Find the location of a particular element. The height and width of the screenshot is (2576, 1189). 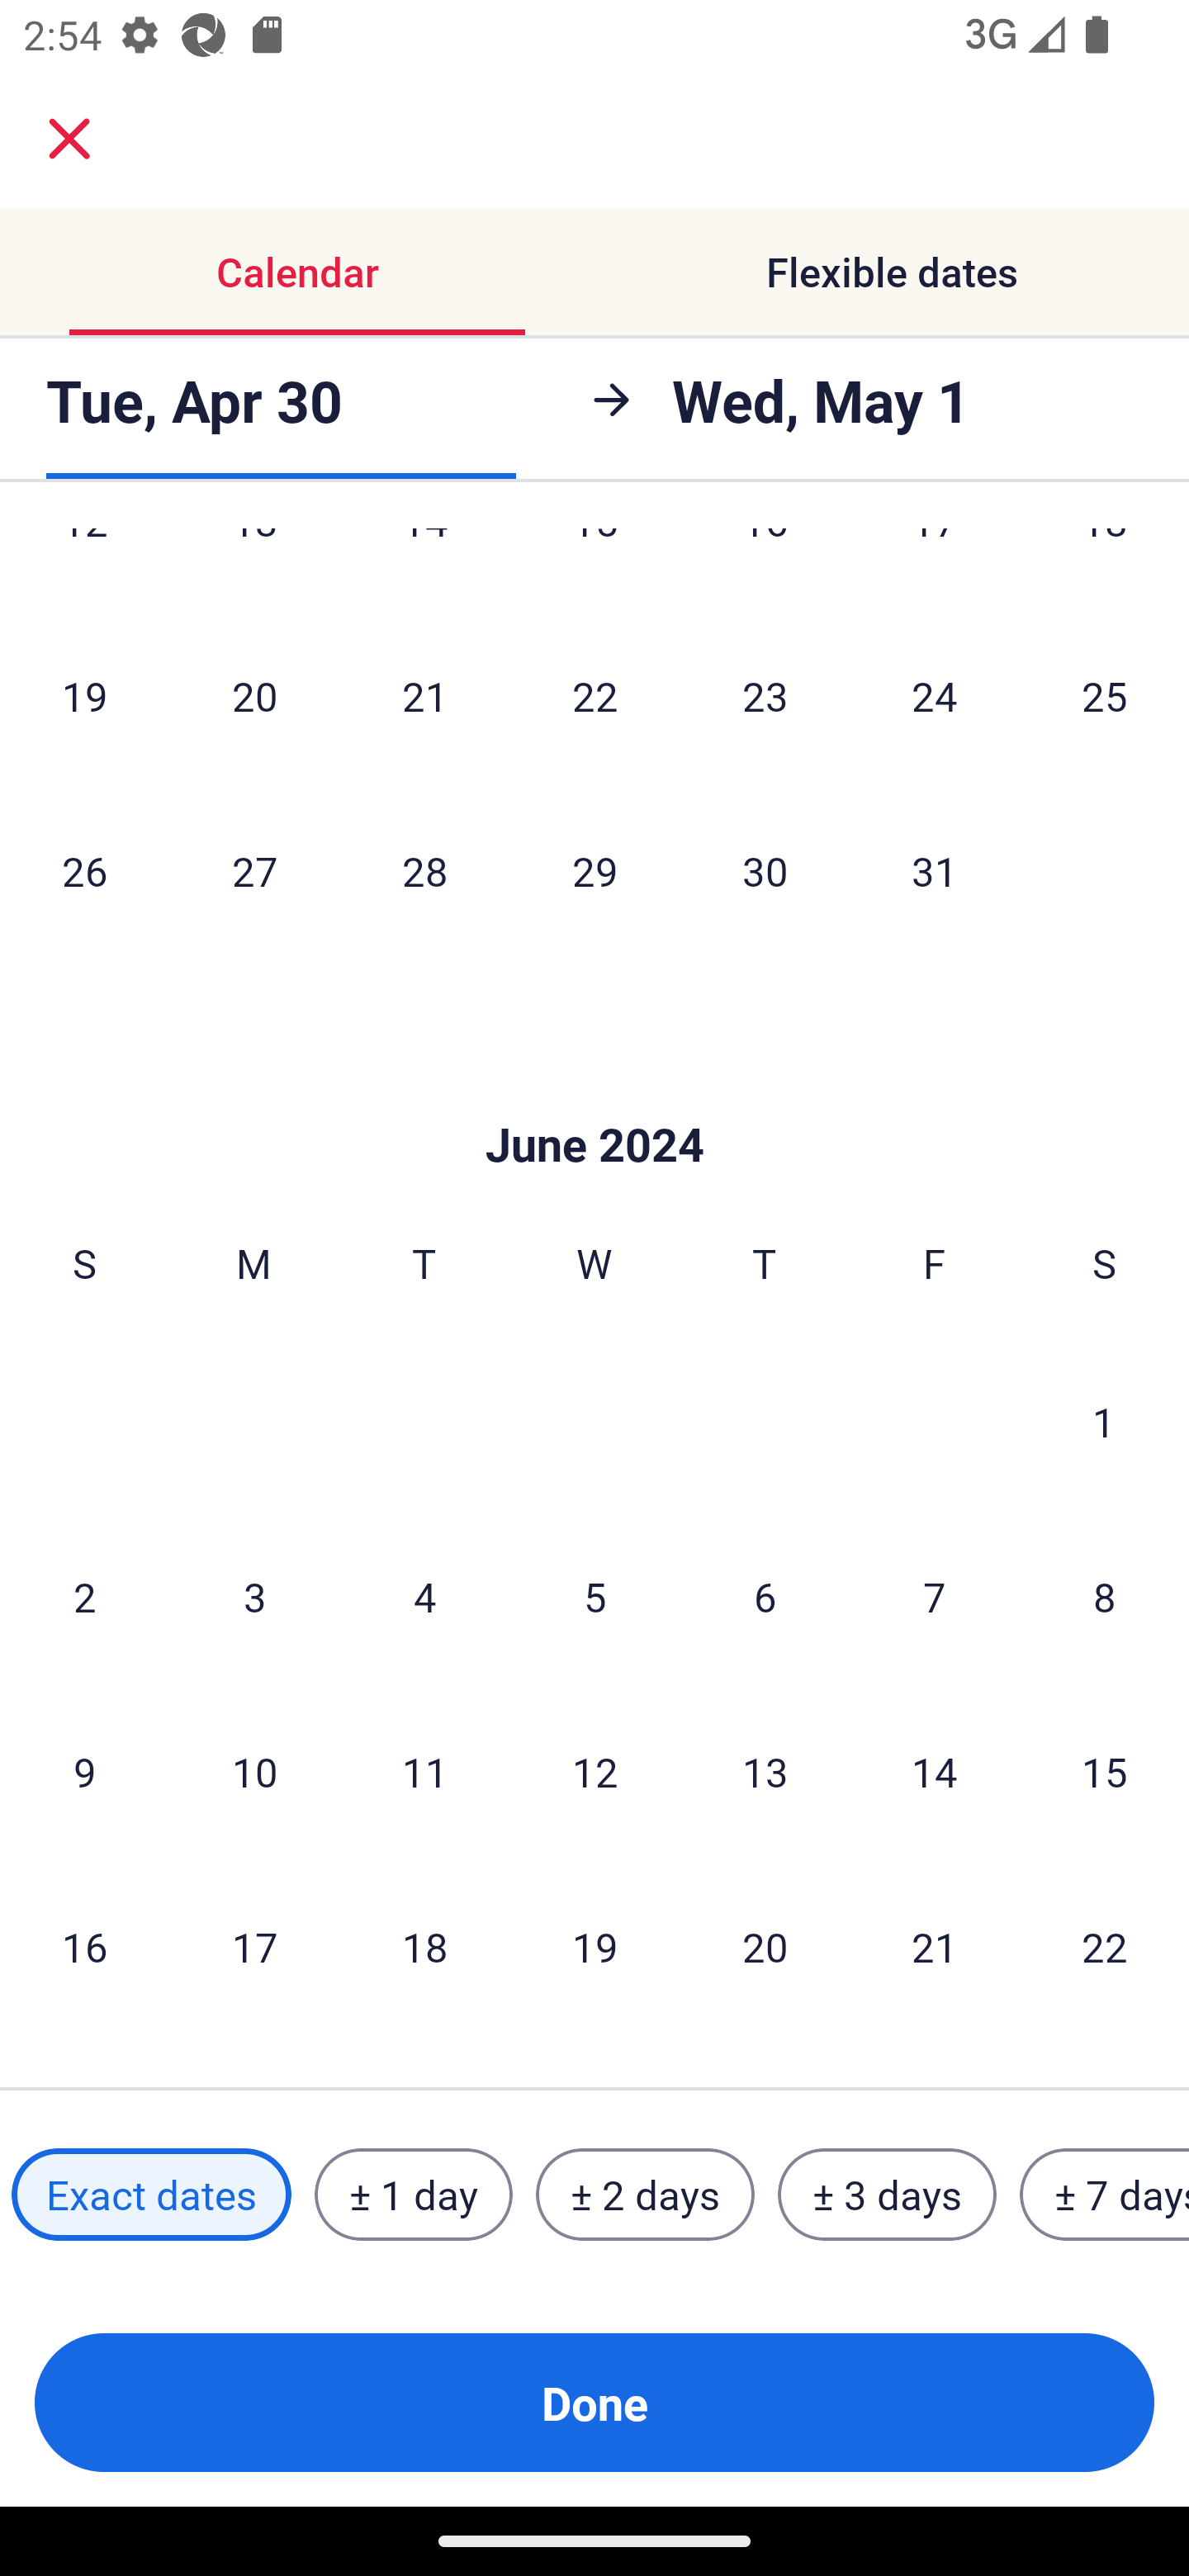

11 Tuesday, June 11, 2024 is located at coordinates (424, 1772).